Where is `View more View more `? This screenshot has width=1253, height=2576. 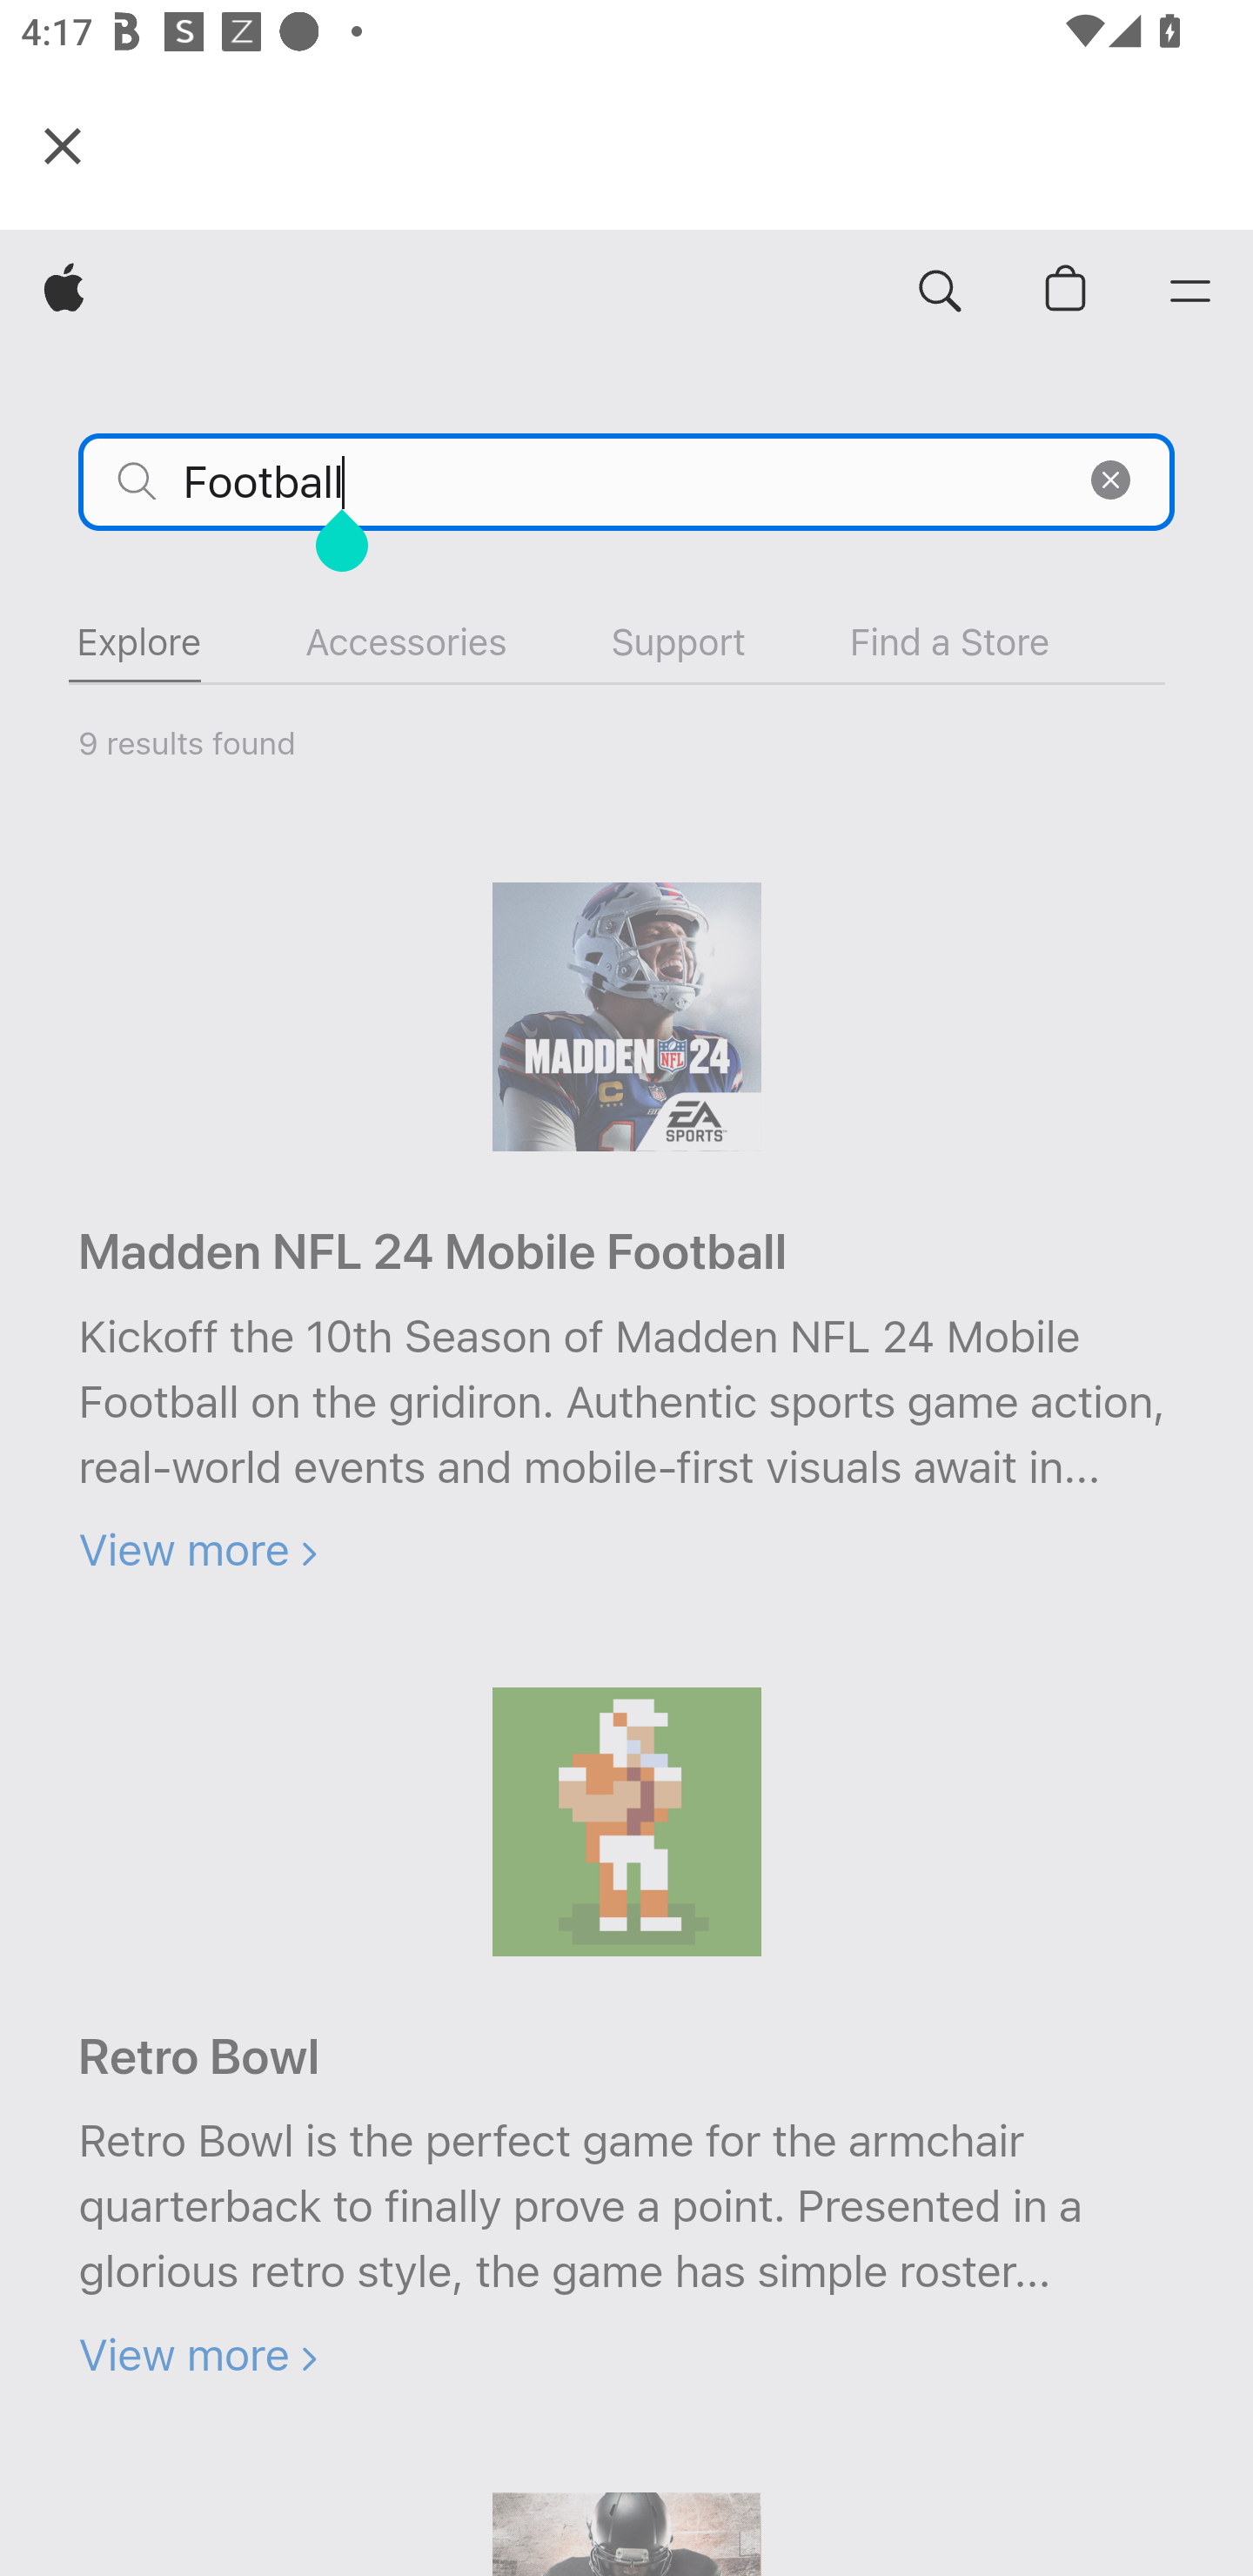 View more View more  is located at coordinates (198, 1549).